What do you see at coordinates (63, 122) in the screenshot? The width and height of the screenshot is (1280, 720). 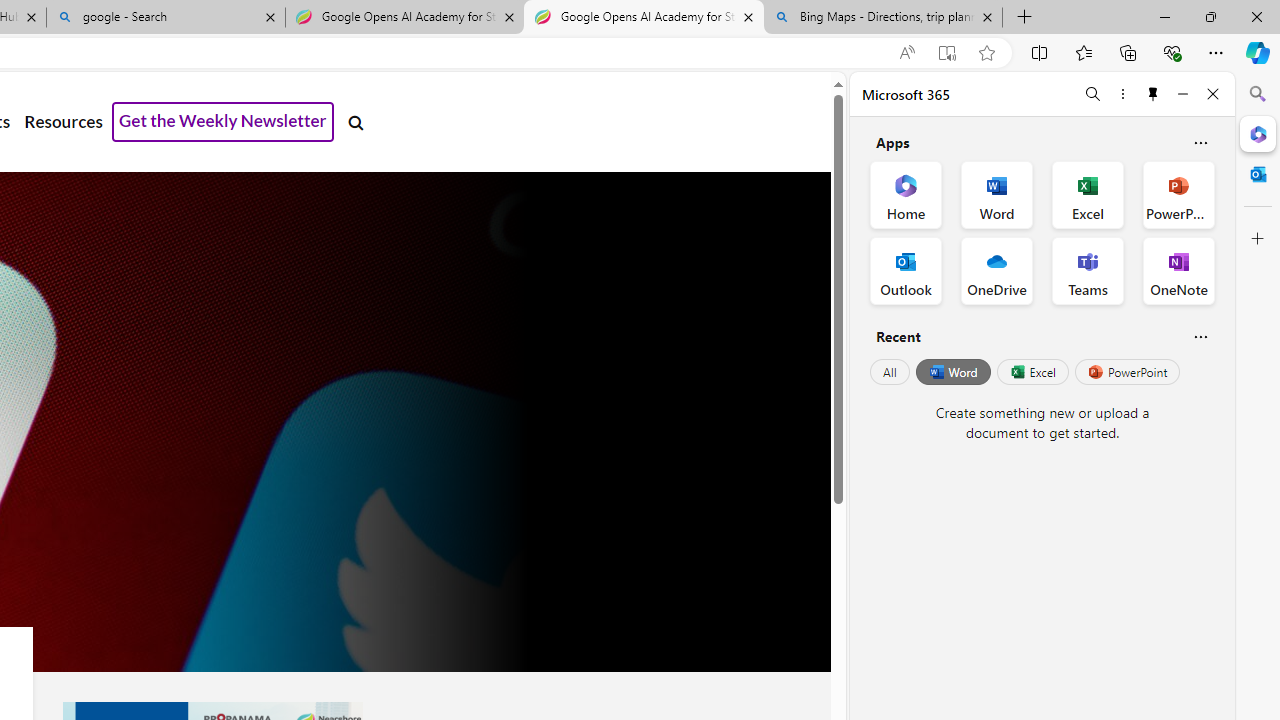 I see `Resources` at bounding box center [63, 122].